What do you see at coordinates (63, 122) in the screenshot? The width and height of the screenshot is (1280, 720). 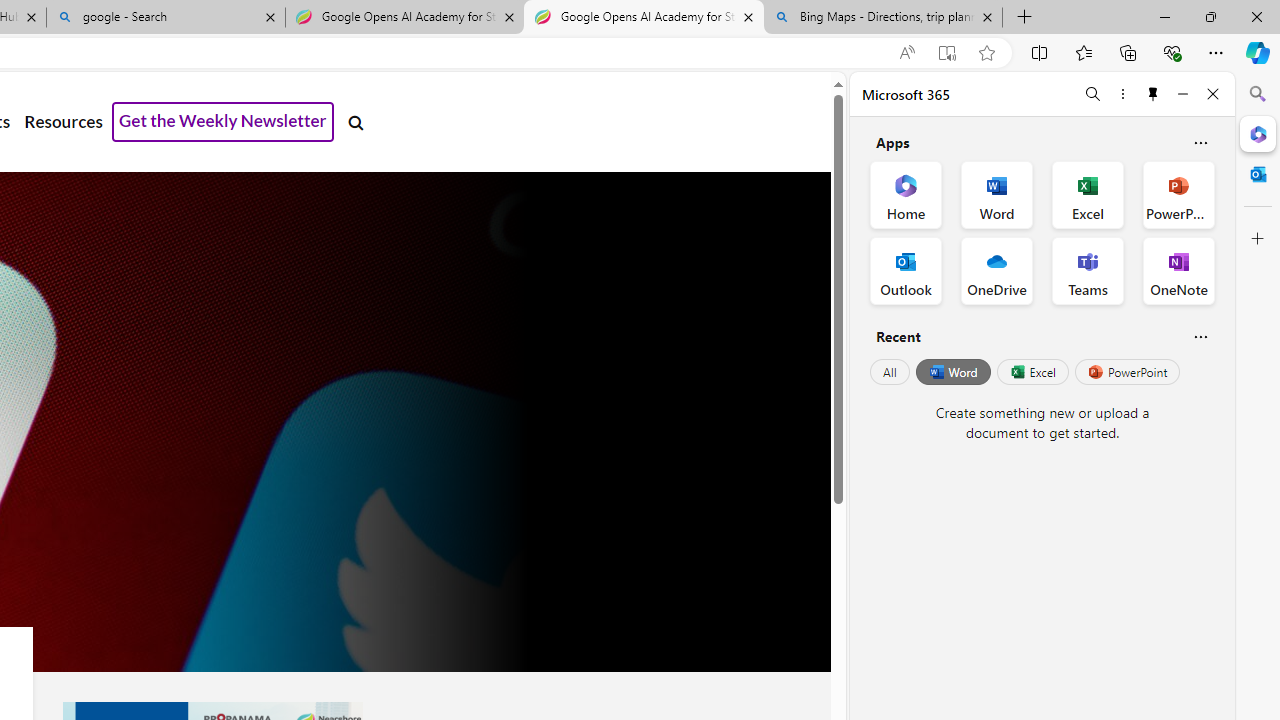 I see `Resources` at bounding box center [63, 122].